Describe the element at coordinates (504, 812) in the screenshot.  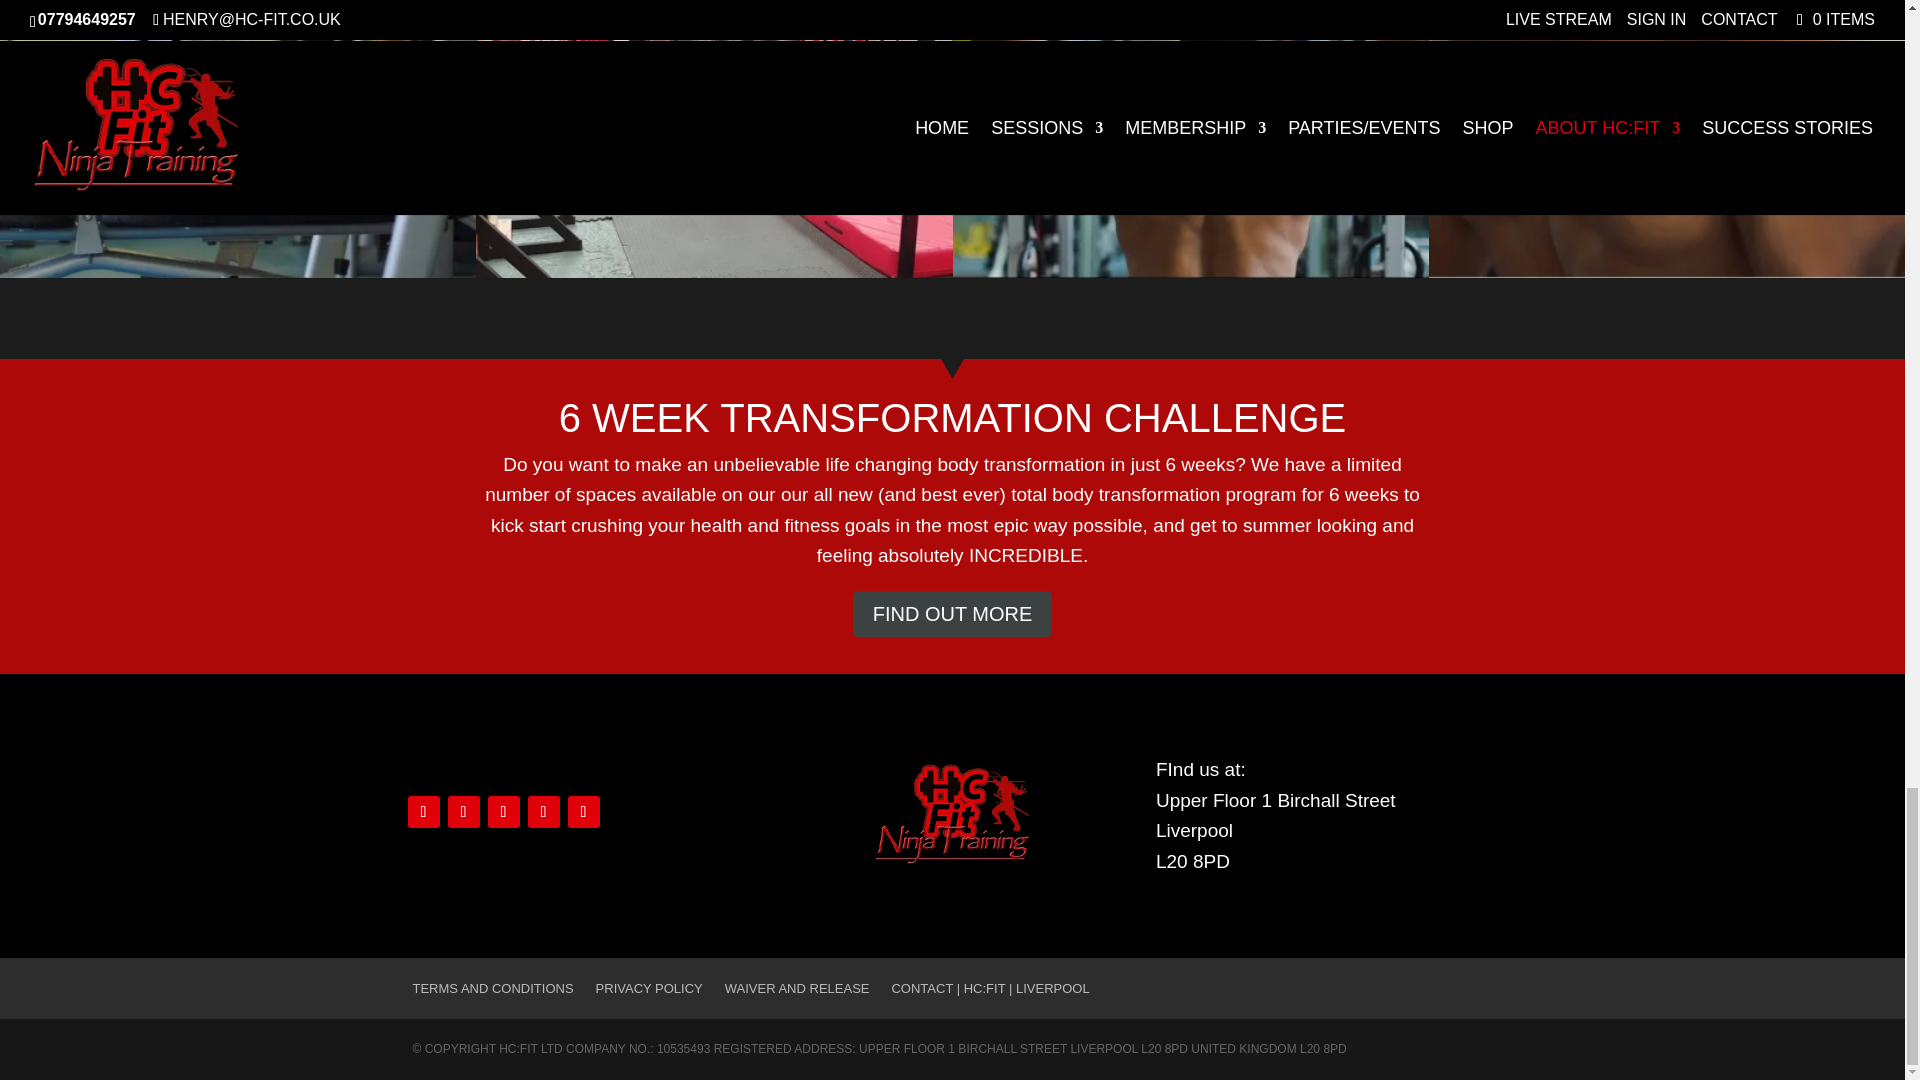
I see `Follow on Instagram` at that location.